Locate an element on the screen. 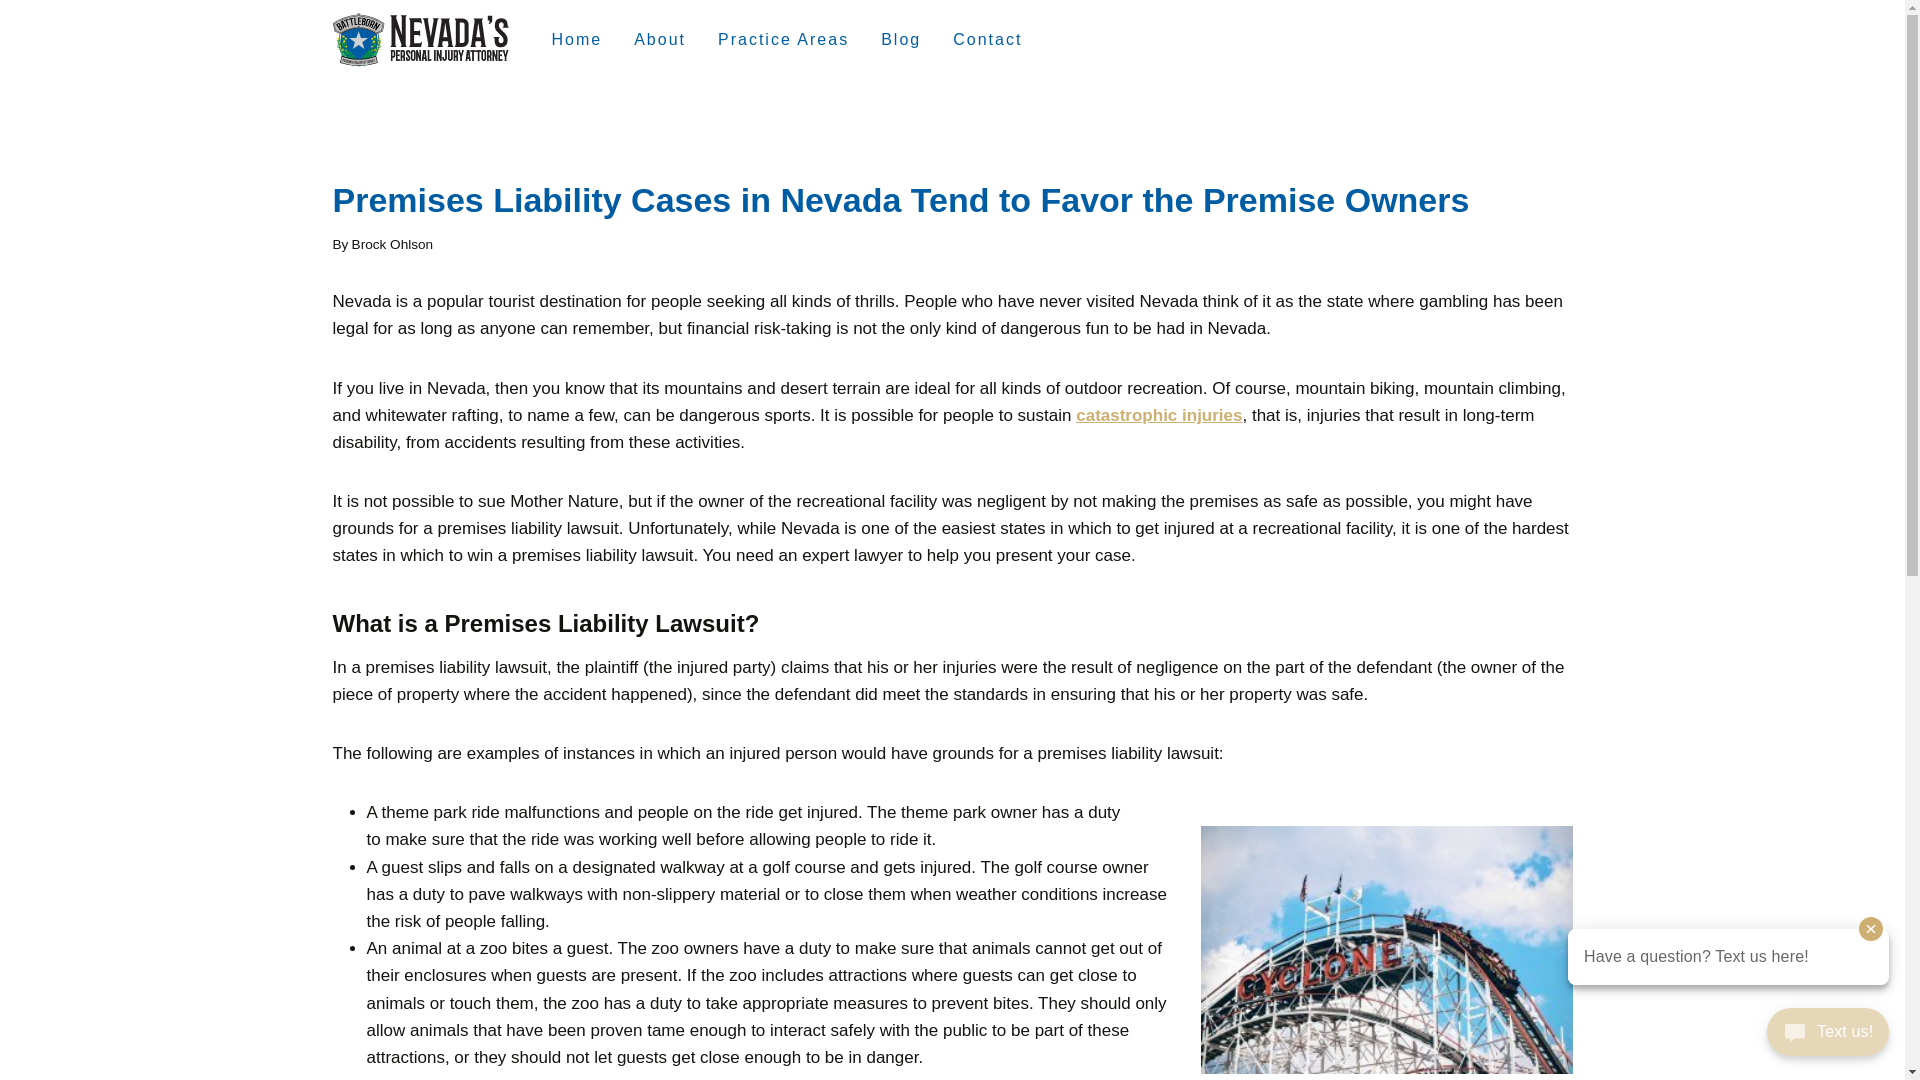 The width and height of the screenshot is (1920, 1080). catastrophic injuries is located at coordinates (1158, 416).